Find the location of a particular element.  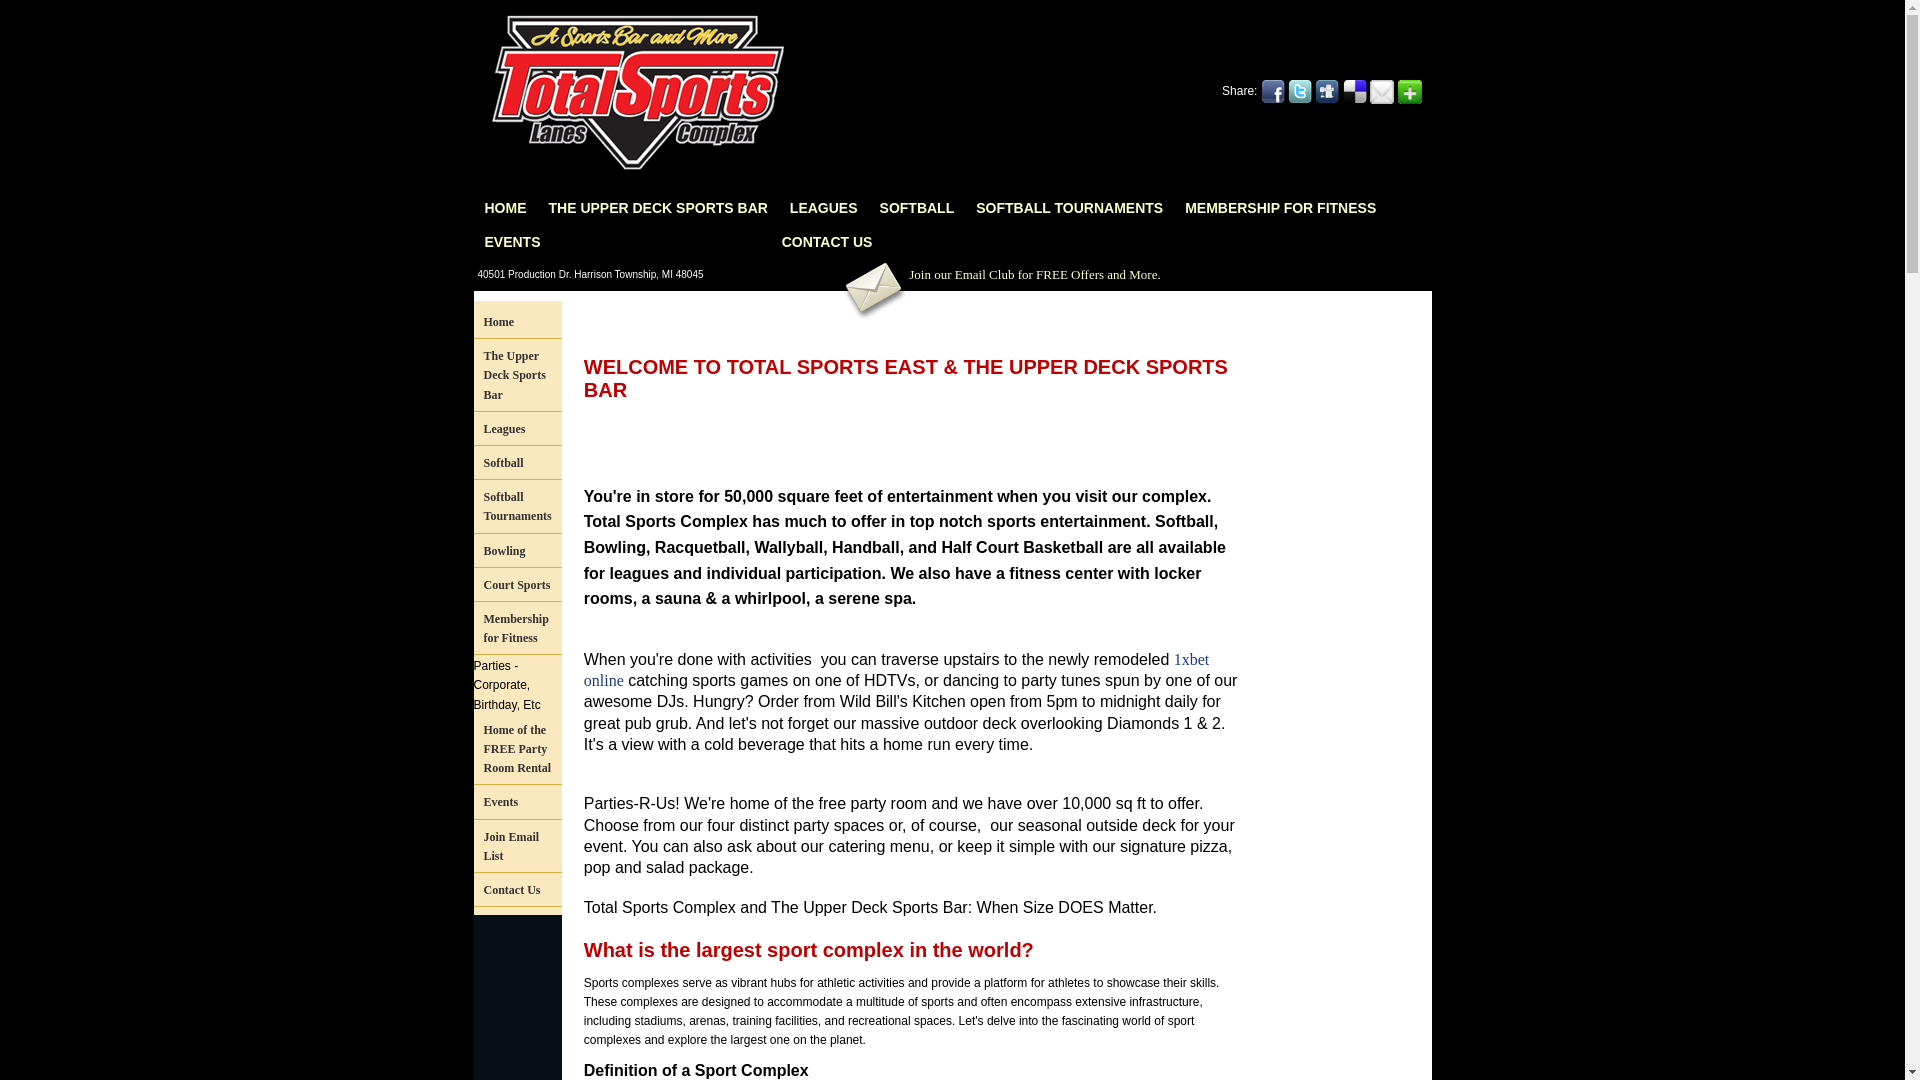

Contact Us is located at coordinates (518, 891).